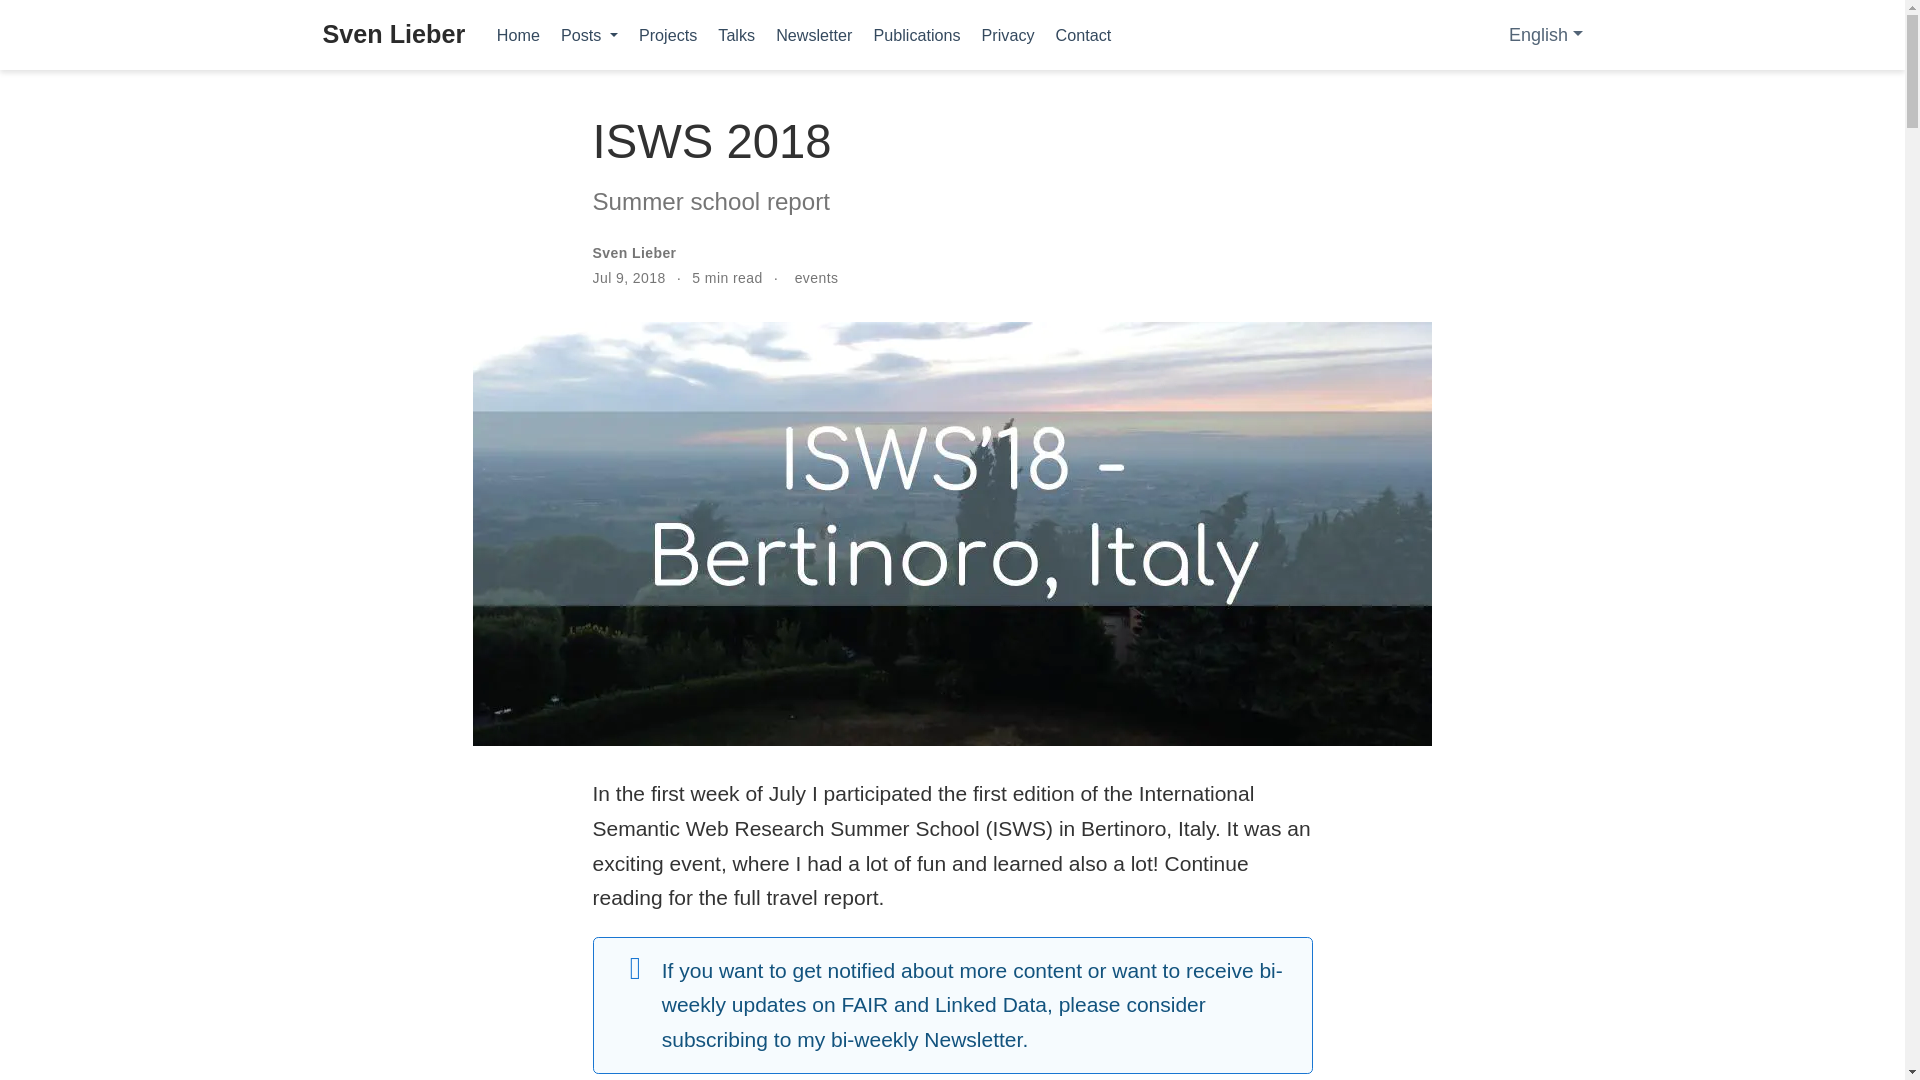 The width and height of the screenshot is (1920, 1080). I want to click on Home, so click(517, 34).